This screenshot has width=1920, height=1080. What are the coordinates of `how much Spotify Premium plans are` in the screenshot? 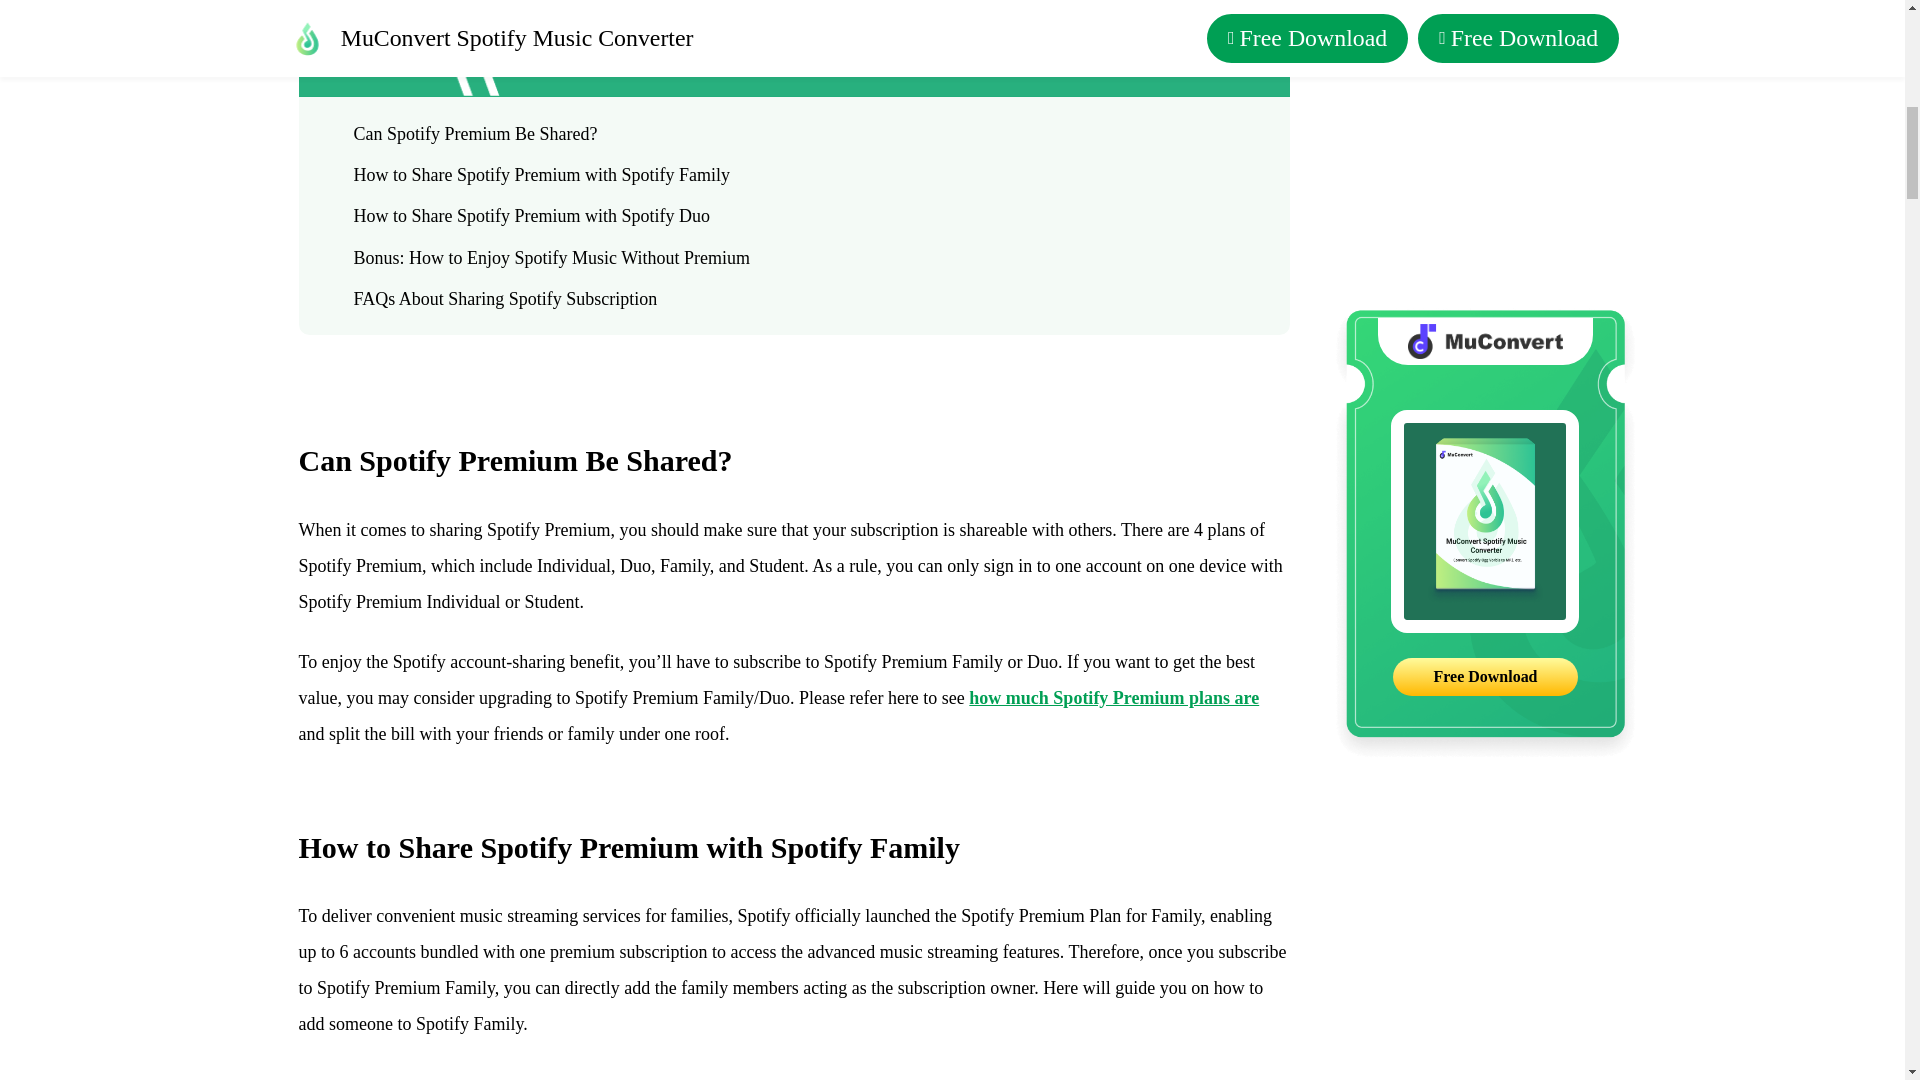 It's located at (1114, 698).